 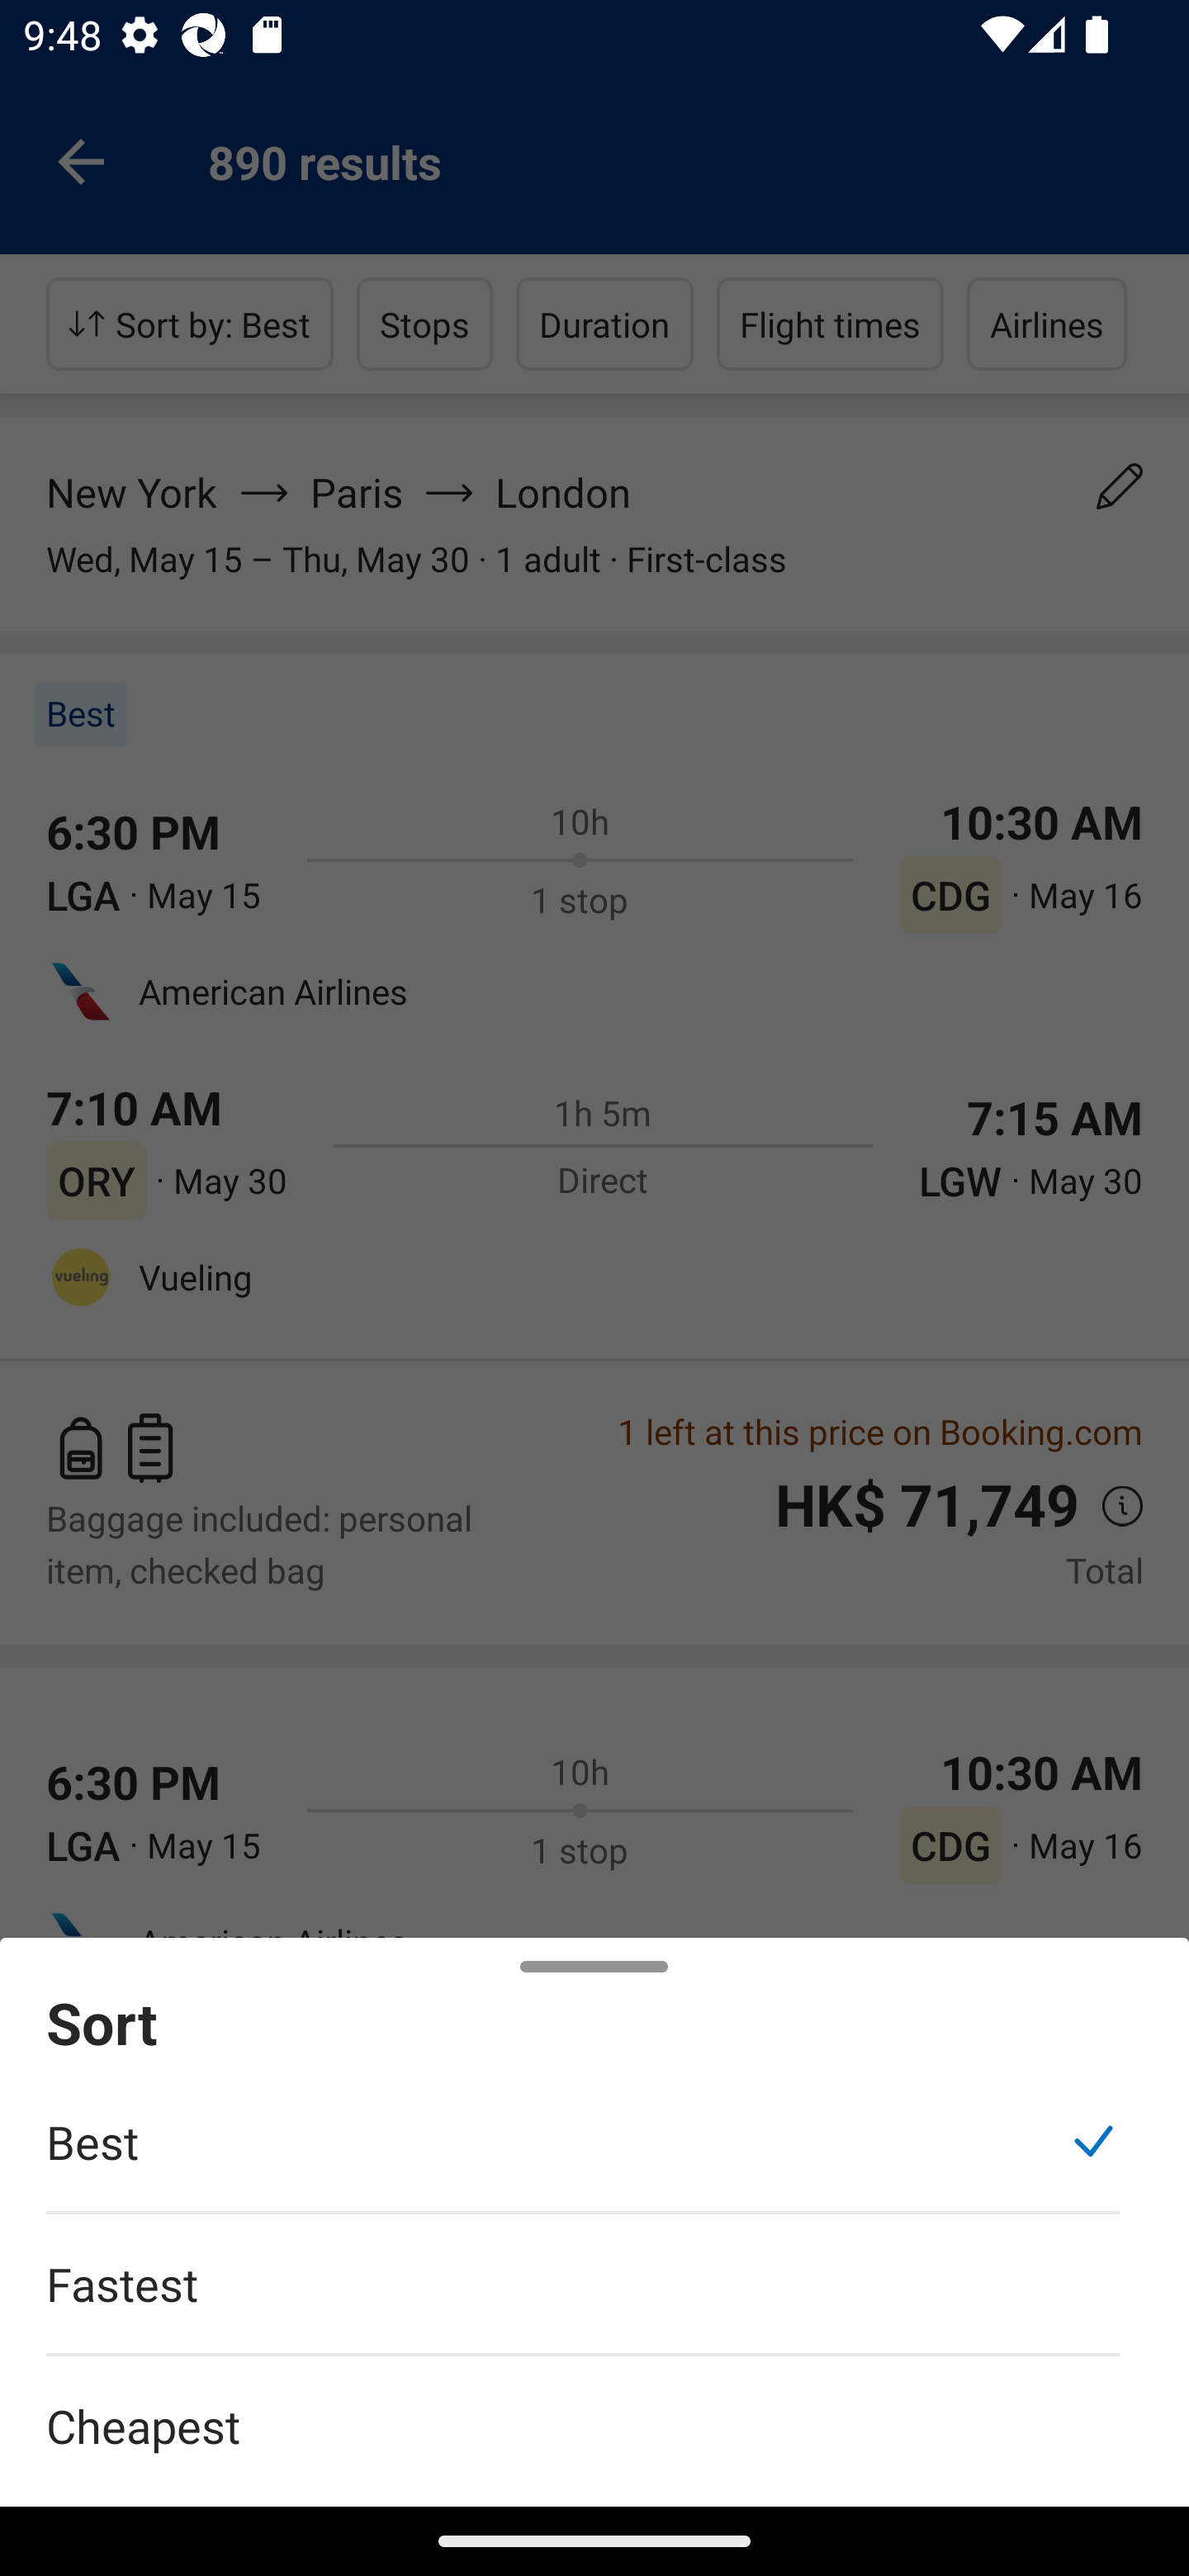 I want to click on Fastest, so click(x=583, y=2300).